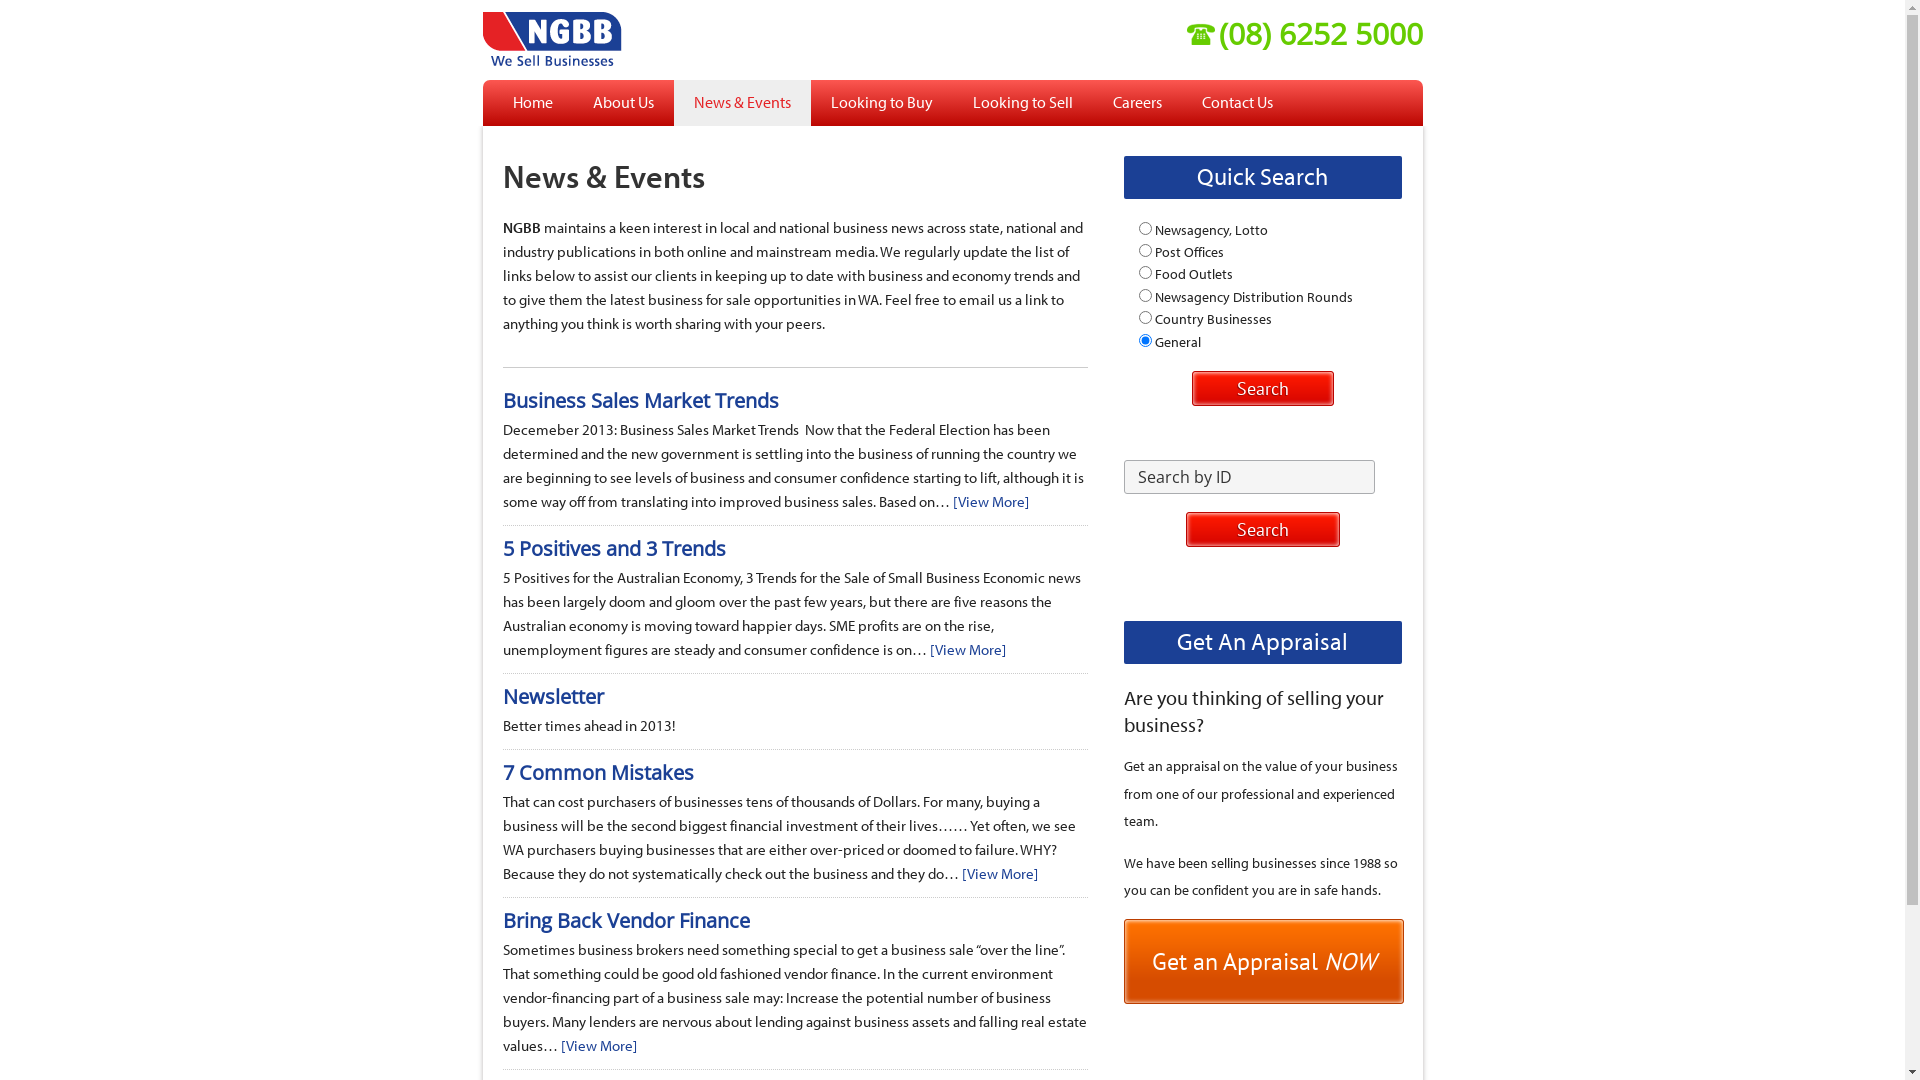 This screenshot has height=1080, width=1920. What do you see at coordinates (626, 920) in the screenshot?
I see `Bring Back Vendor Finance` at bounding box center [626, 920].